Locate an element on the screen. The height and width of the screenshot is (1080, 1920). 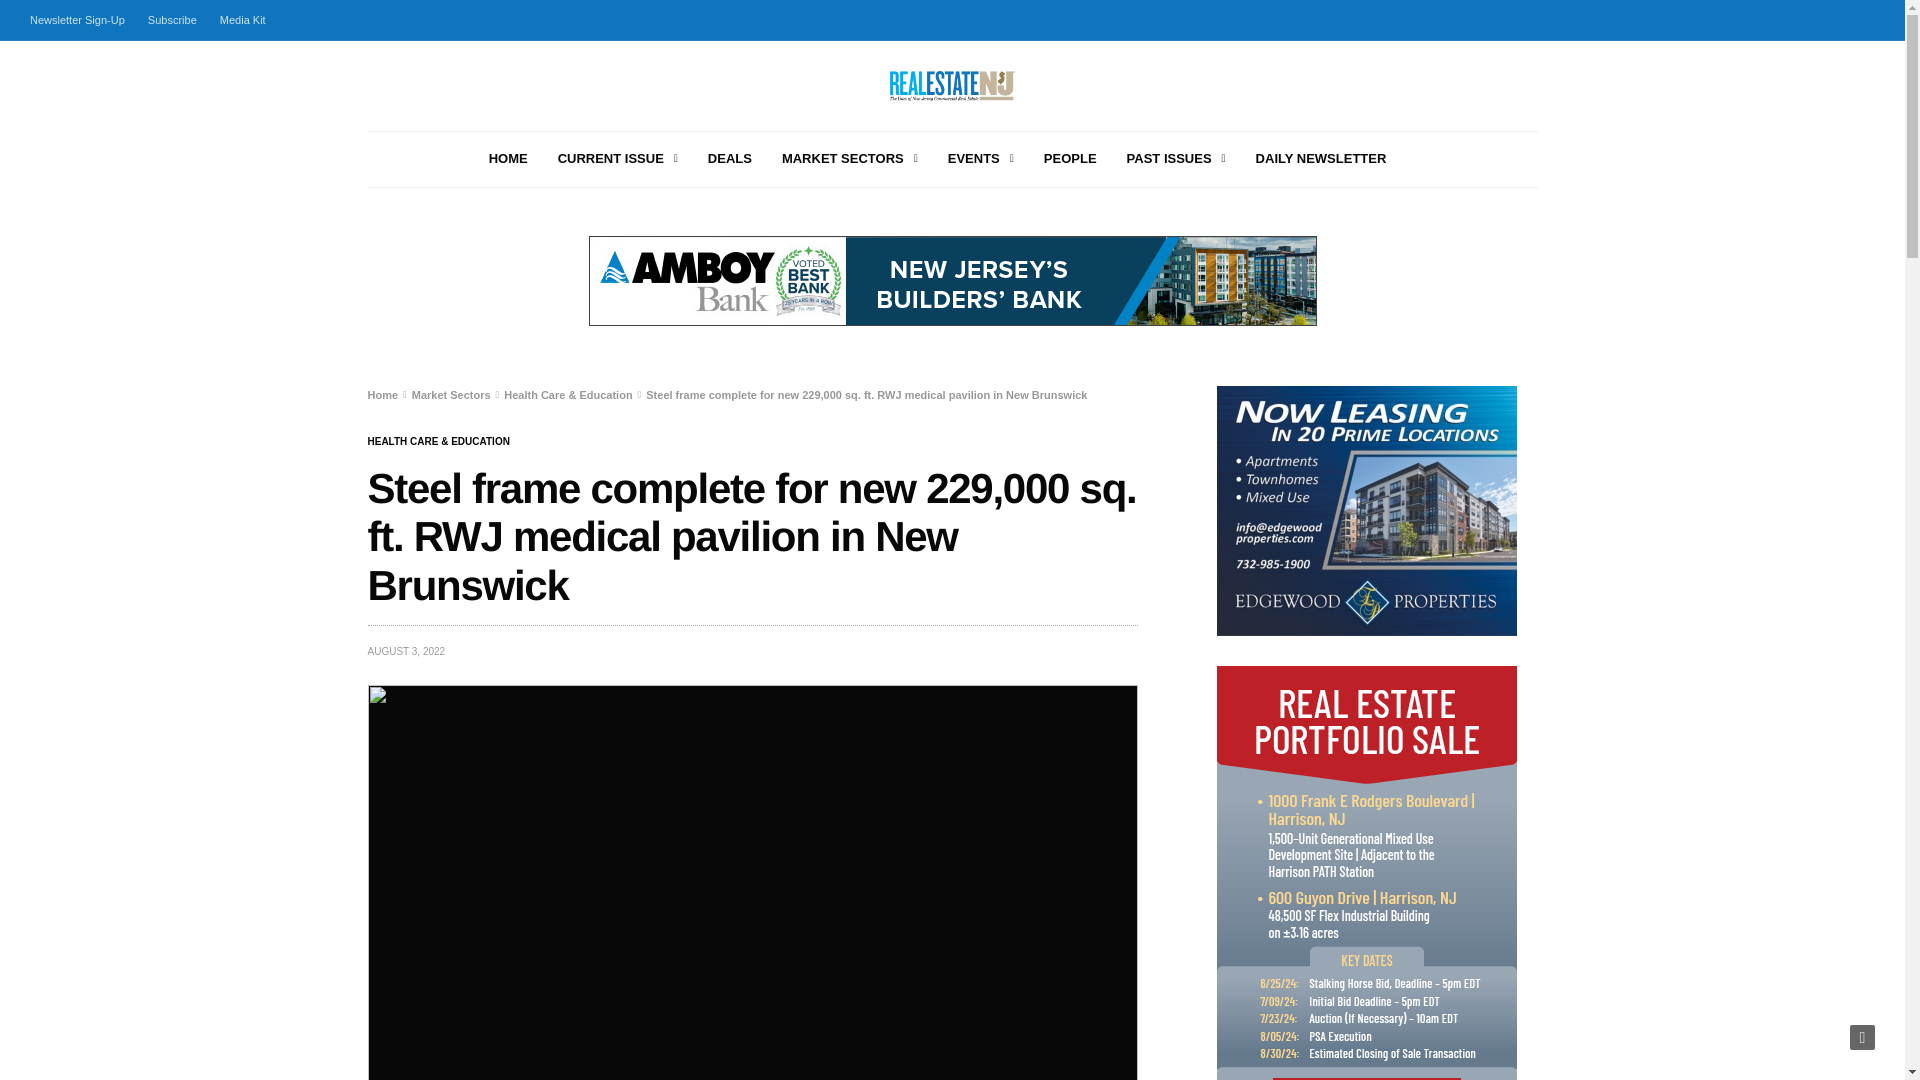
Market Sectors is located at coordinates (452, 394).